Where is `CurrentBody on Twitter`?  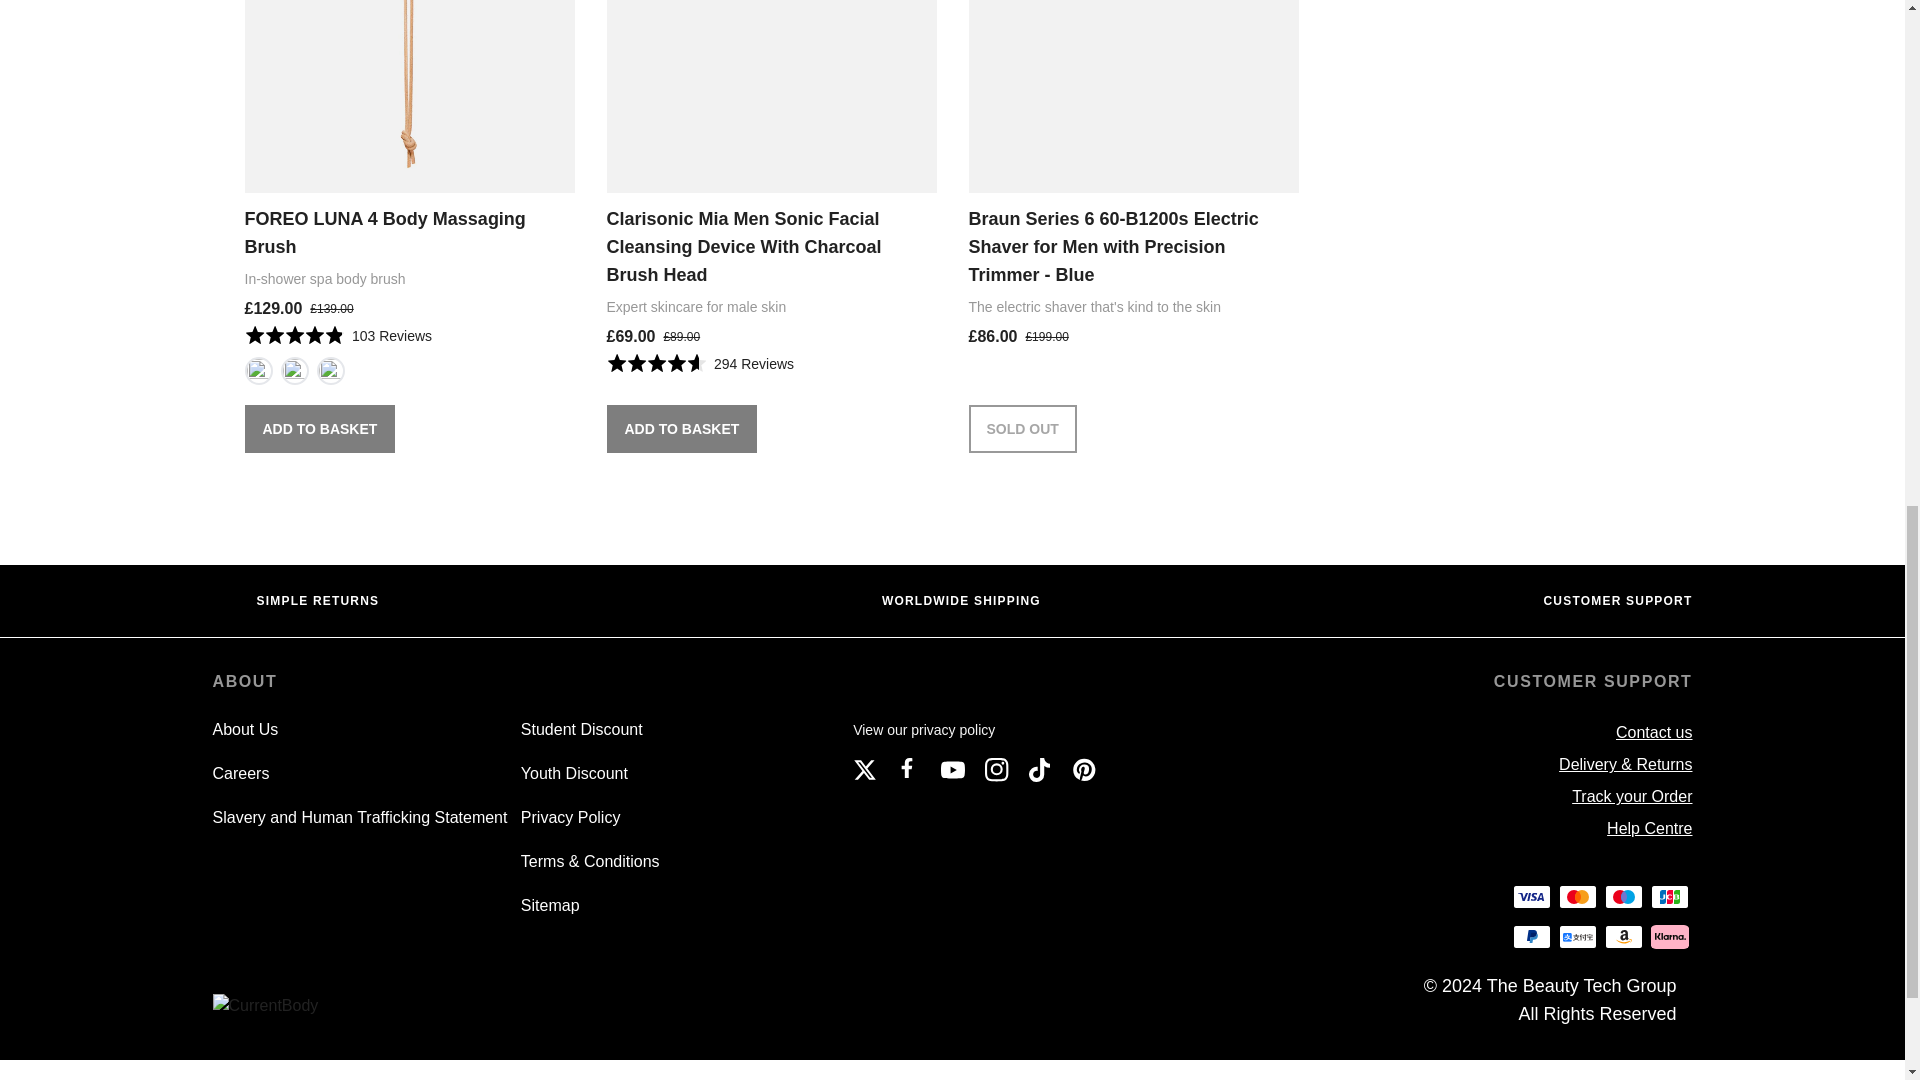 CurrentBody on Twitter is located at coordinates (864, 770).